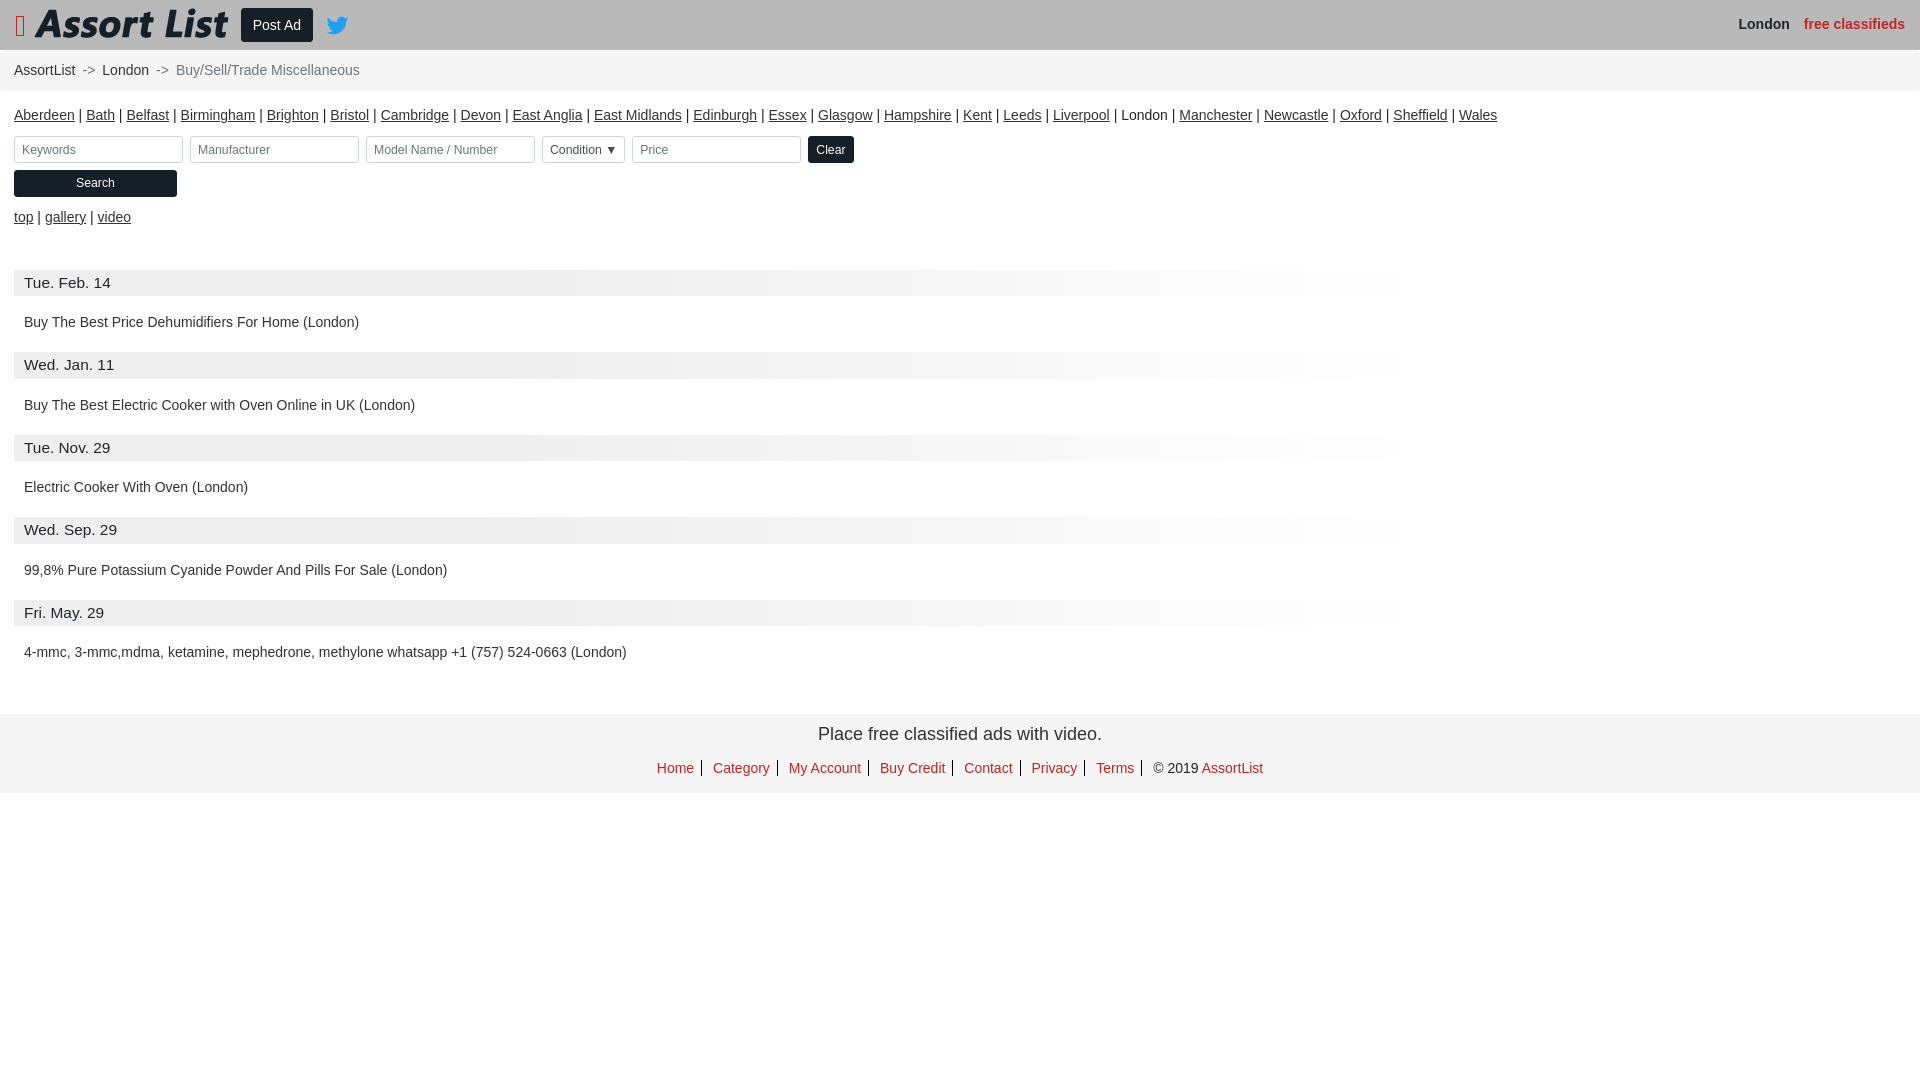 The width and height of the screenshot is (1920, 1080). What do you see at coordinates (960, 734) in the screenshot?
I see `Place free classified ads with video.` at bounding box center [960, 734].